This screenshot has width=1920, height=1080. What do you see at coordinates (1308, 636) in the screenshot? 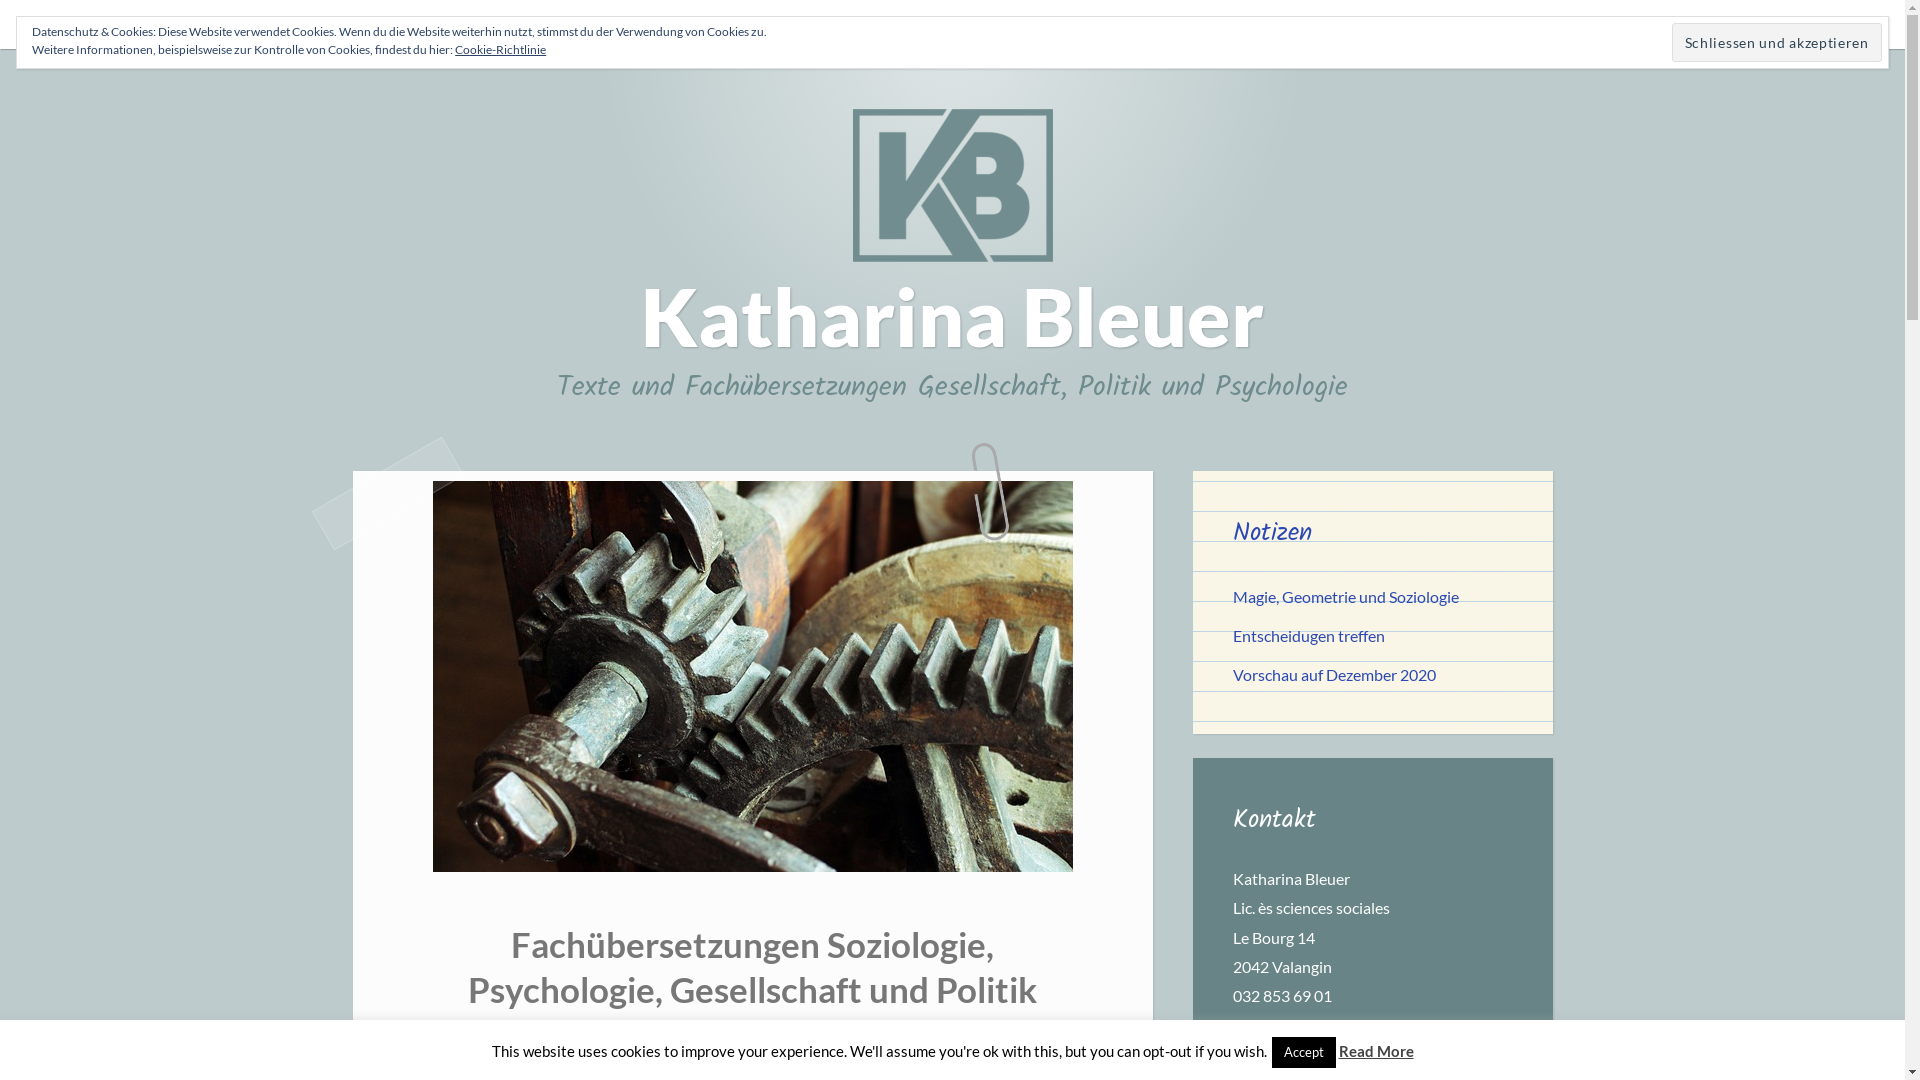
I see `Entscheidugen treffen` at bounding box center [1308, 636].